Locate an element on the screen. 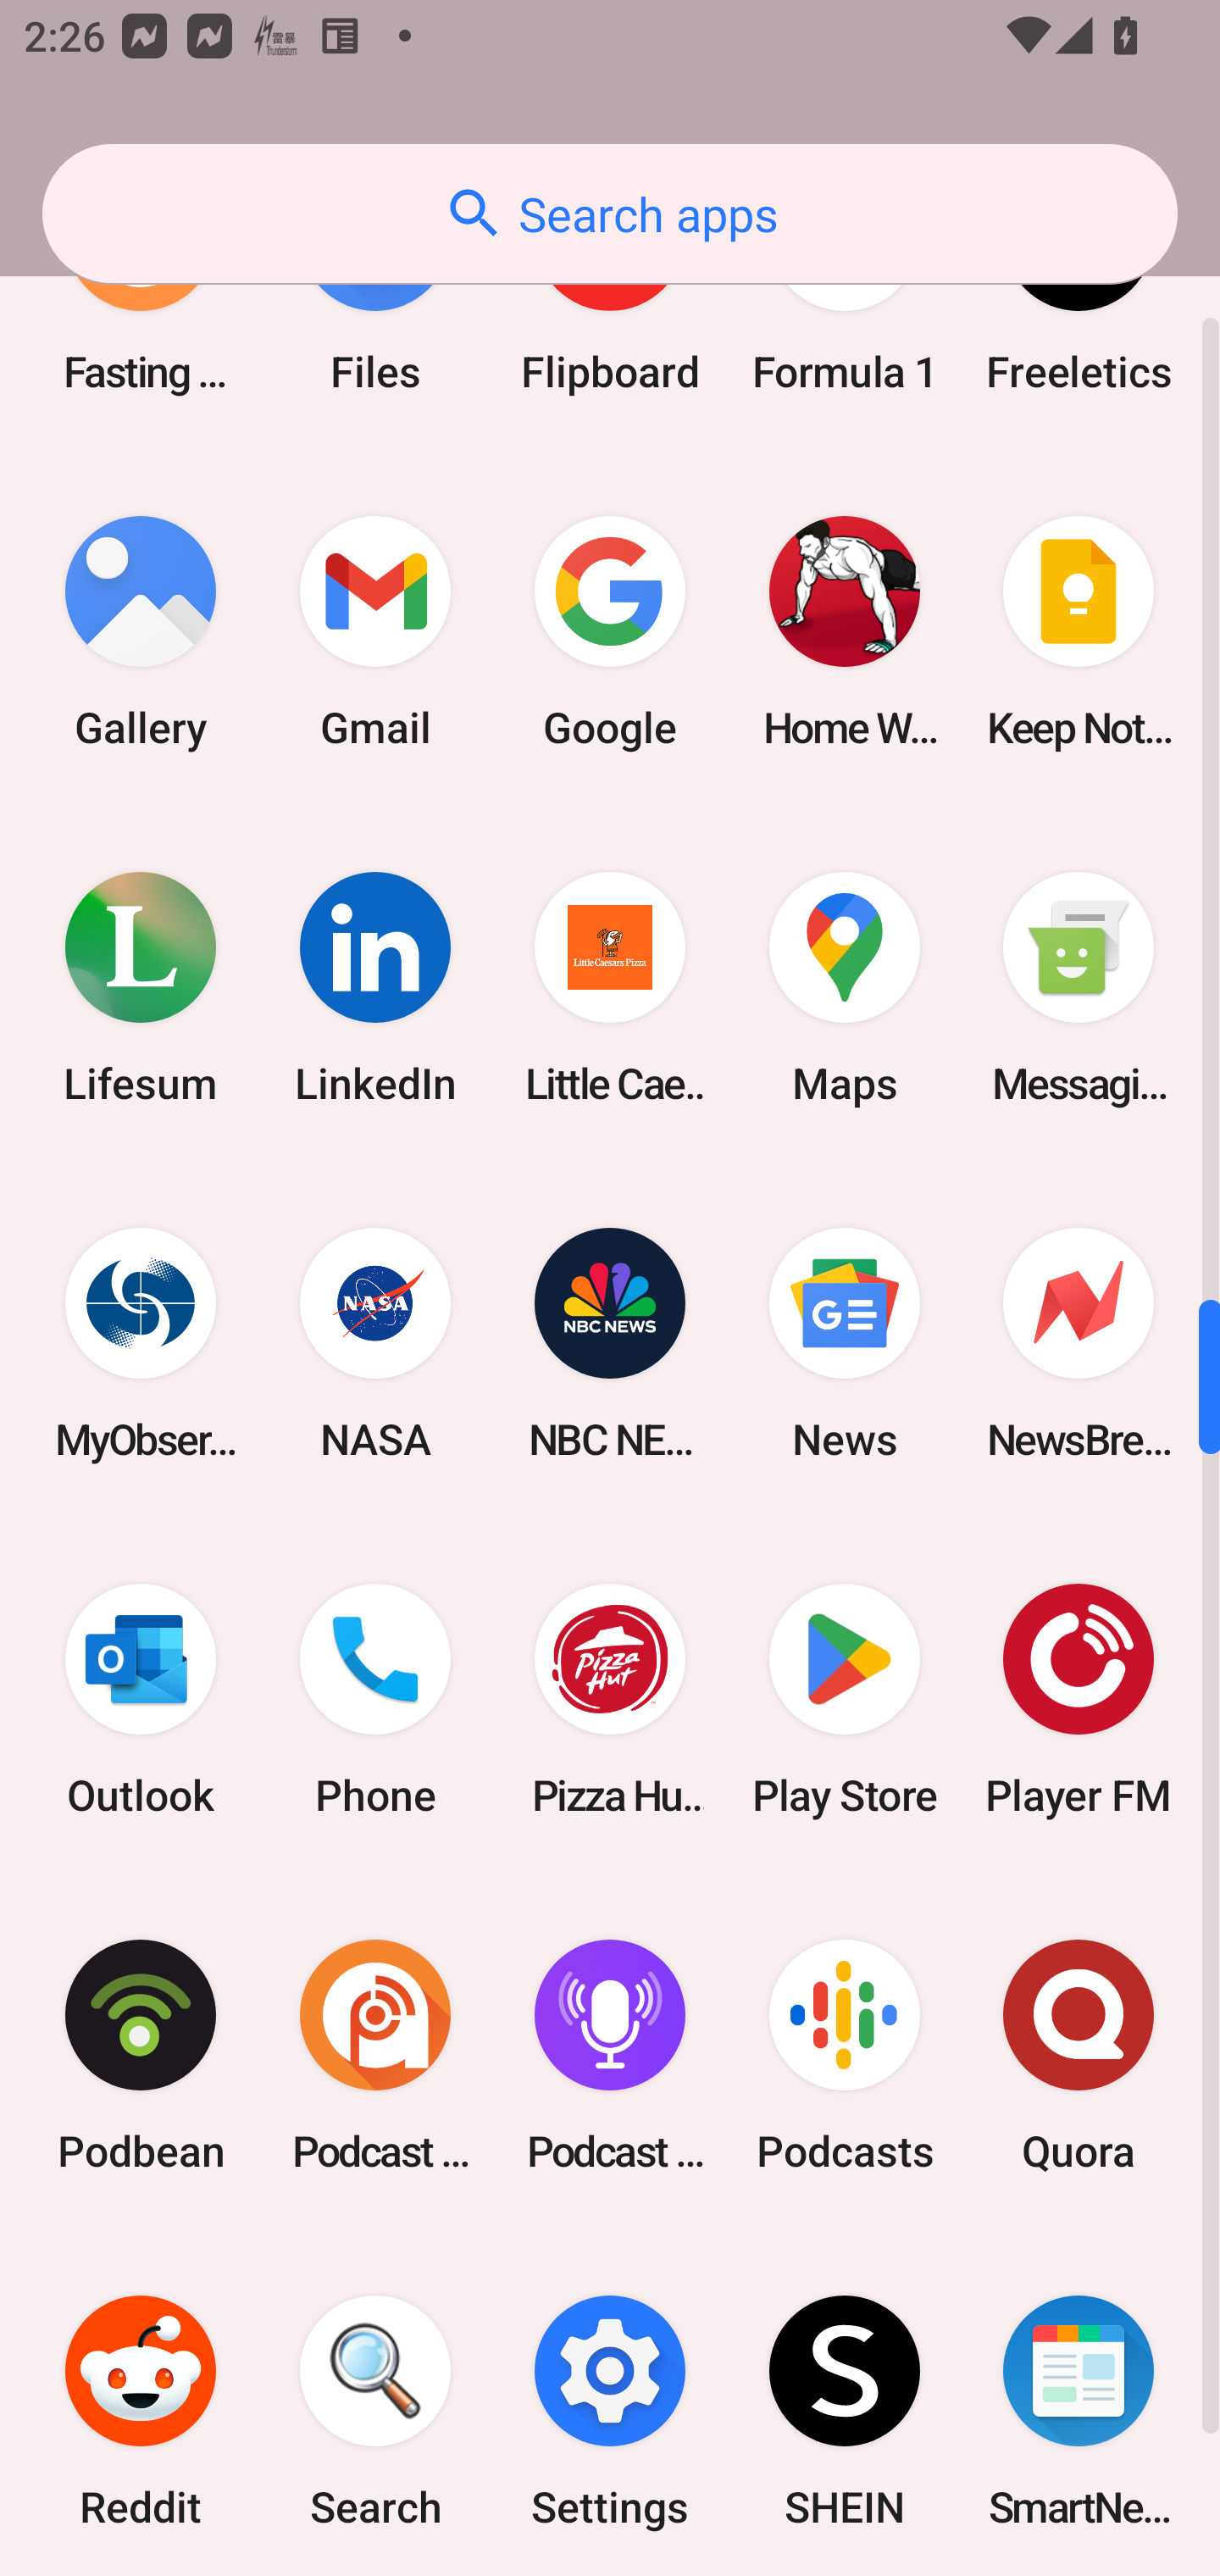  Player FM is located at coordinates (1079, 1700).